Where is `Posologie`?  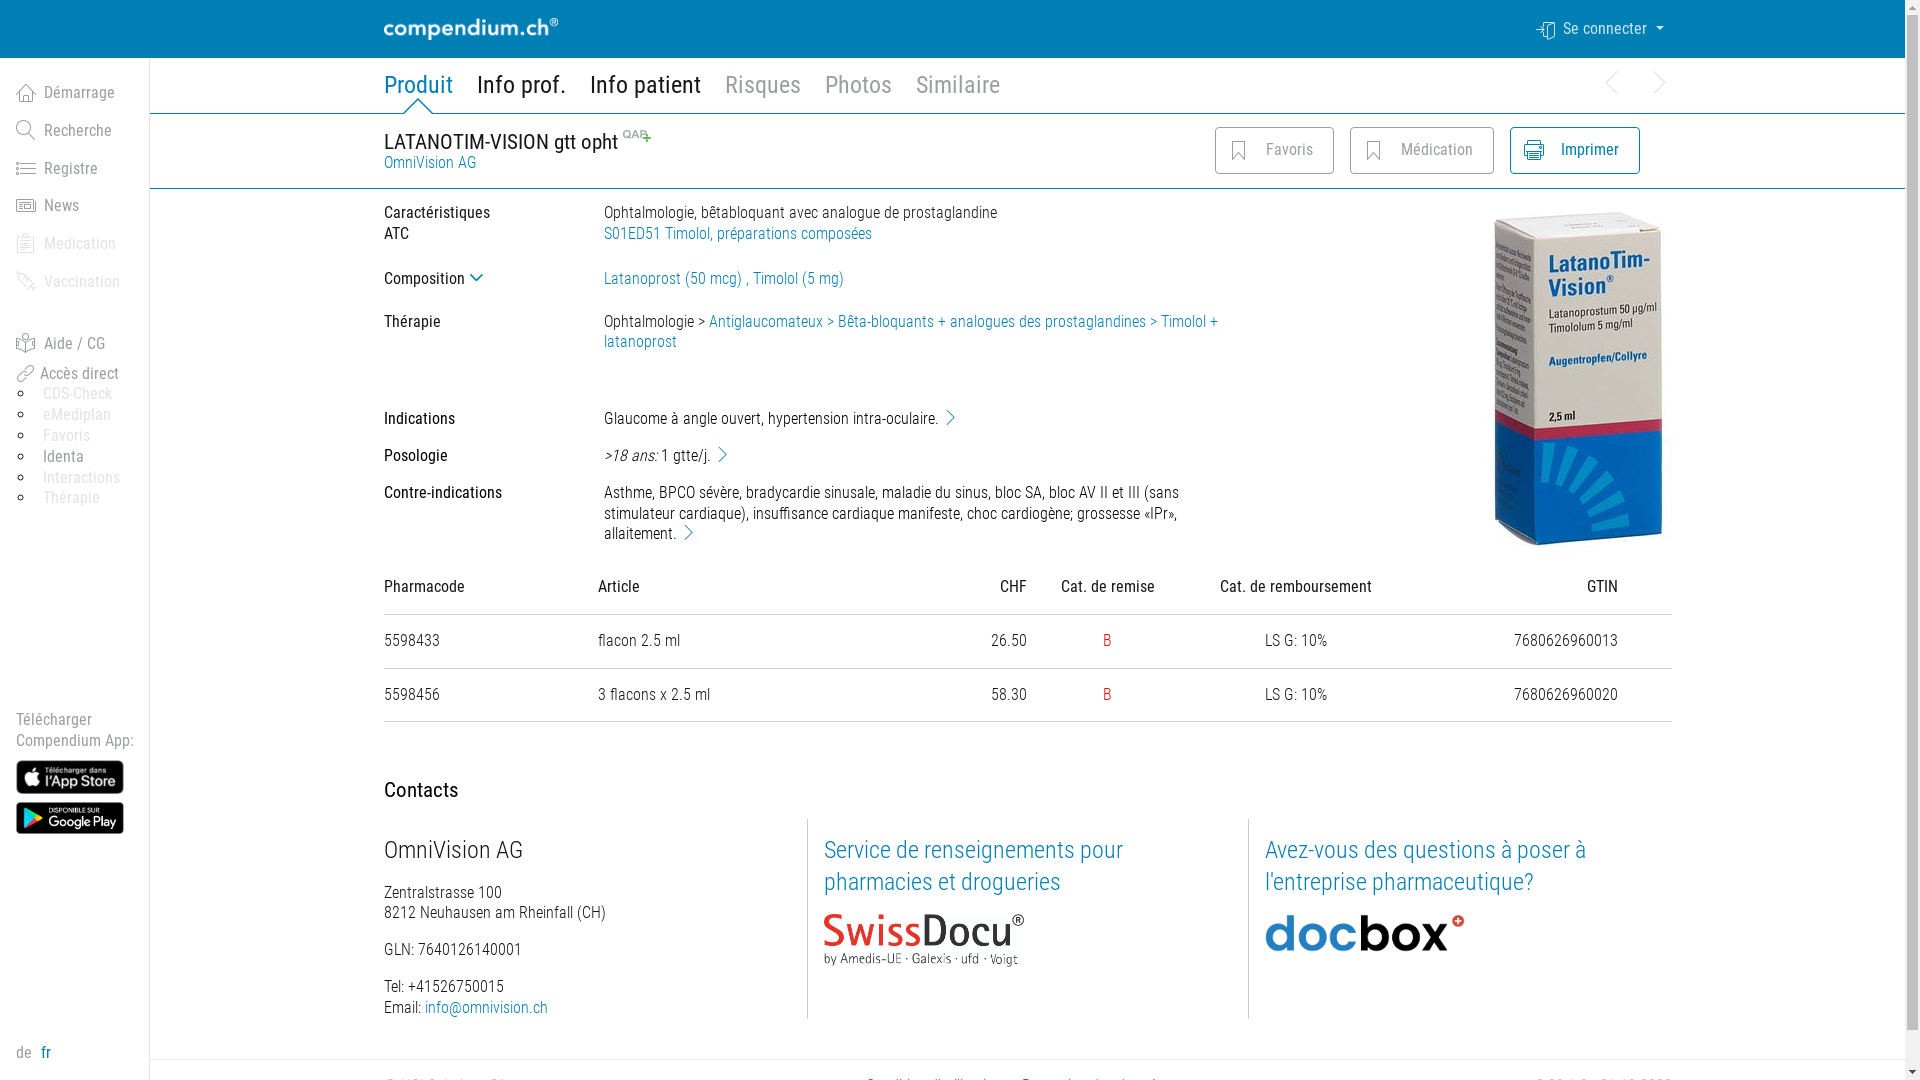
Posologie is located at coordinates (722, 454).